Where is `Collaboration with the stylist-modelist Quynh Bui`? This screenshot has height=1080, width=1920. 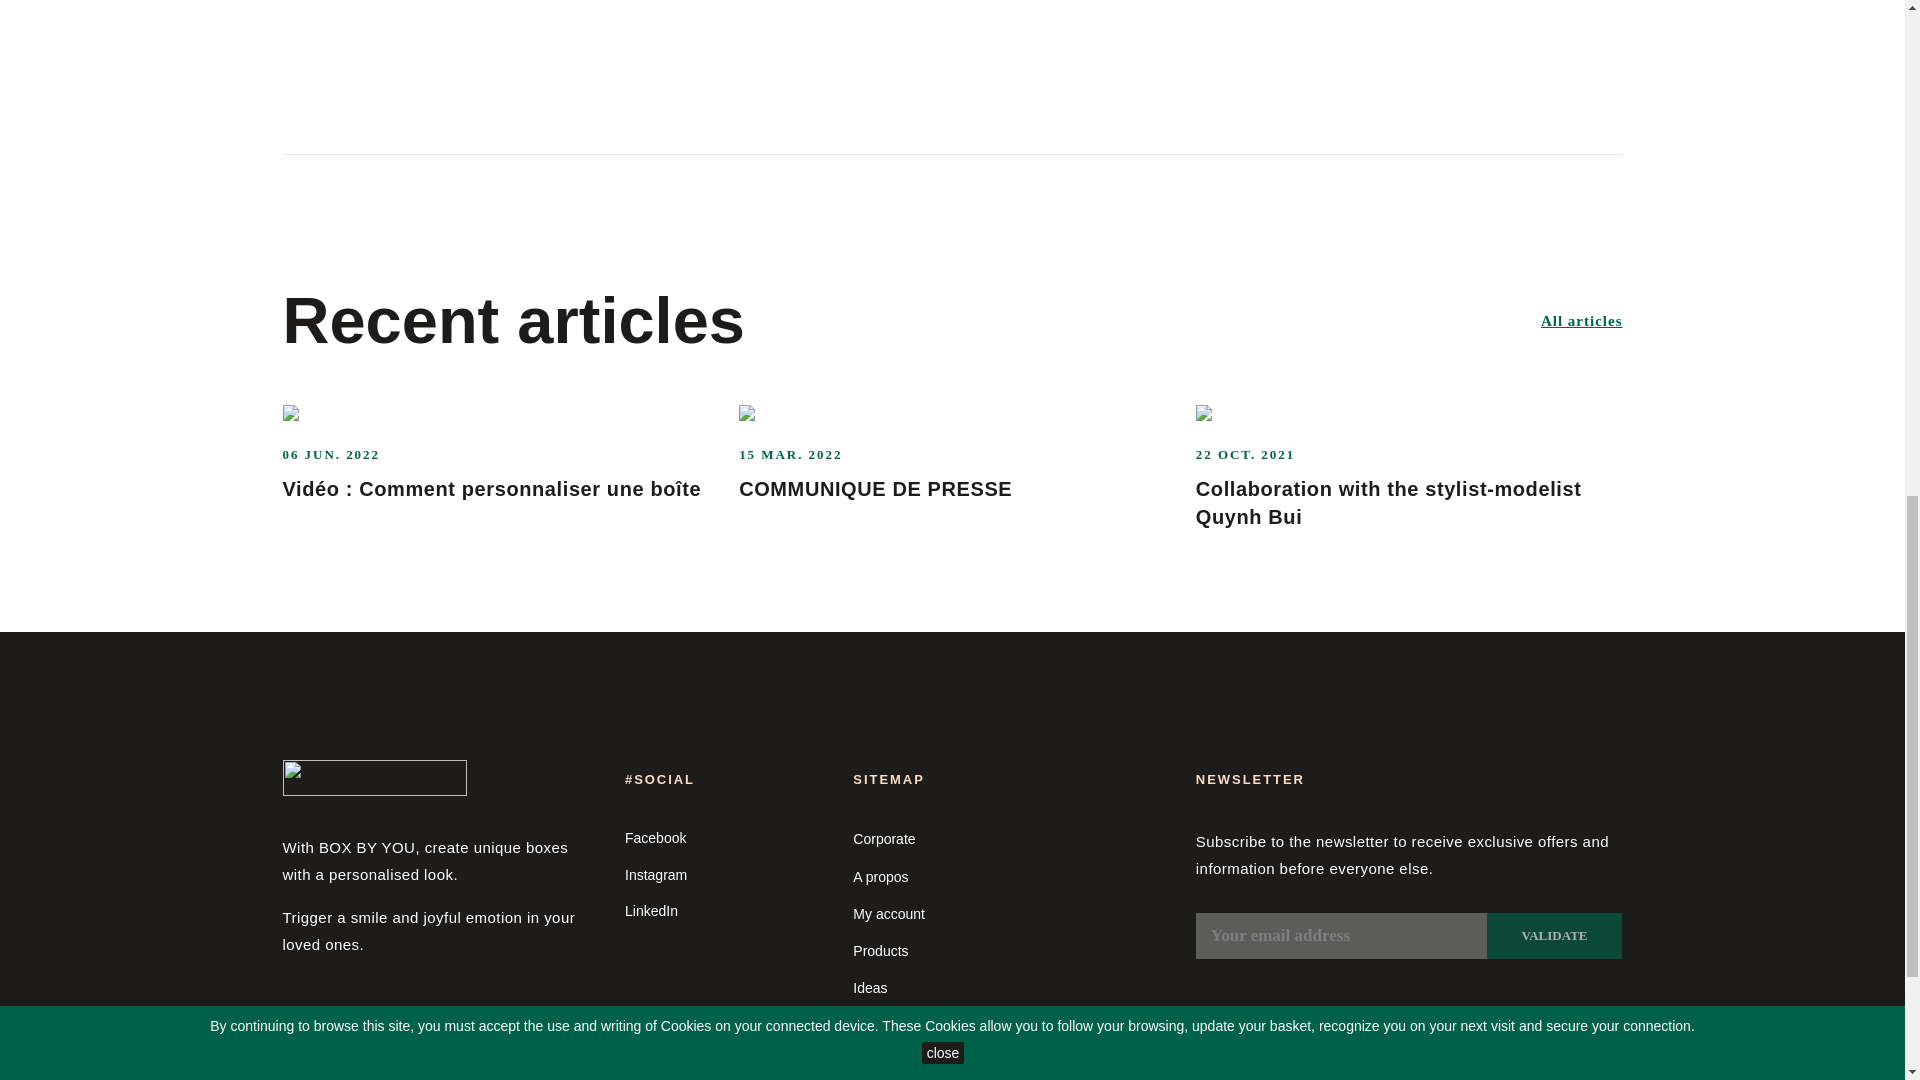 Collaboration with the stylist-modelist Quynh Bui is located at coordinates (1389, 503).